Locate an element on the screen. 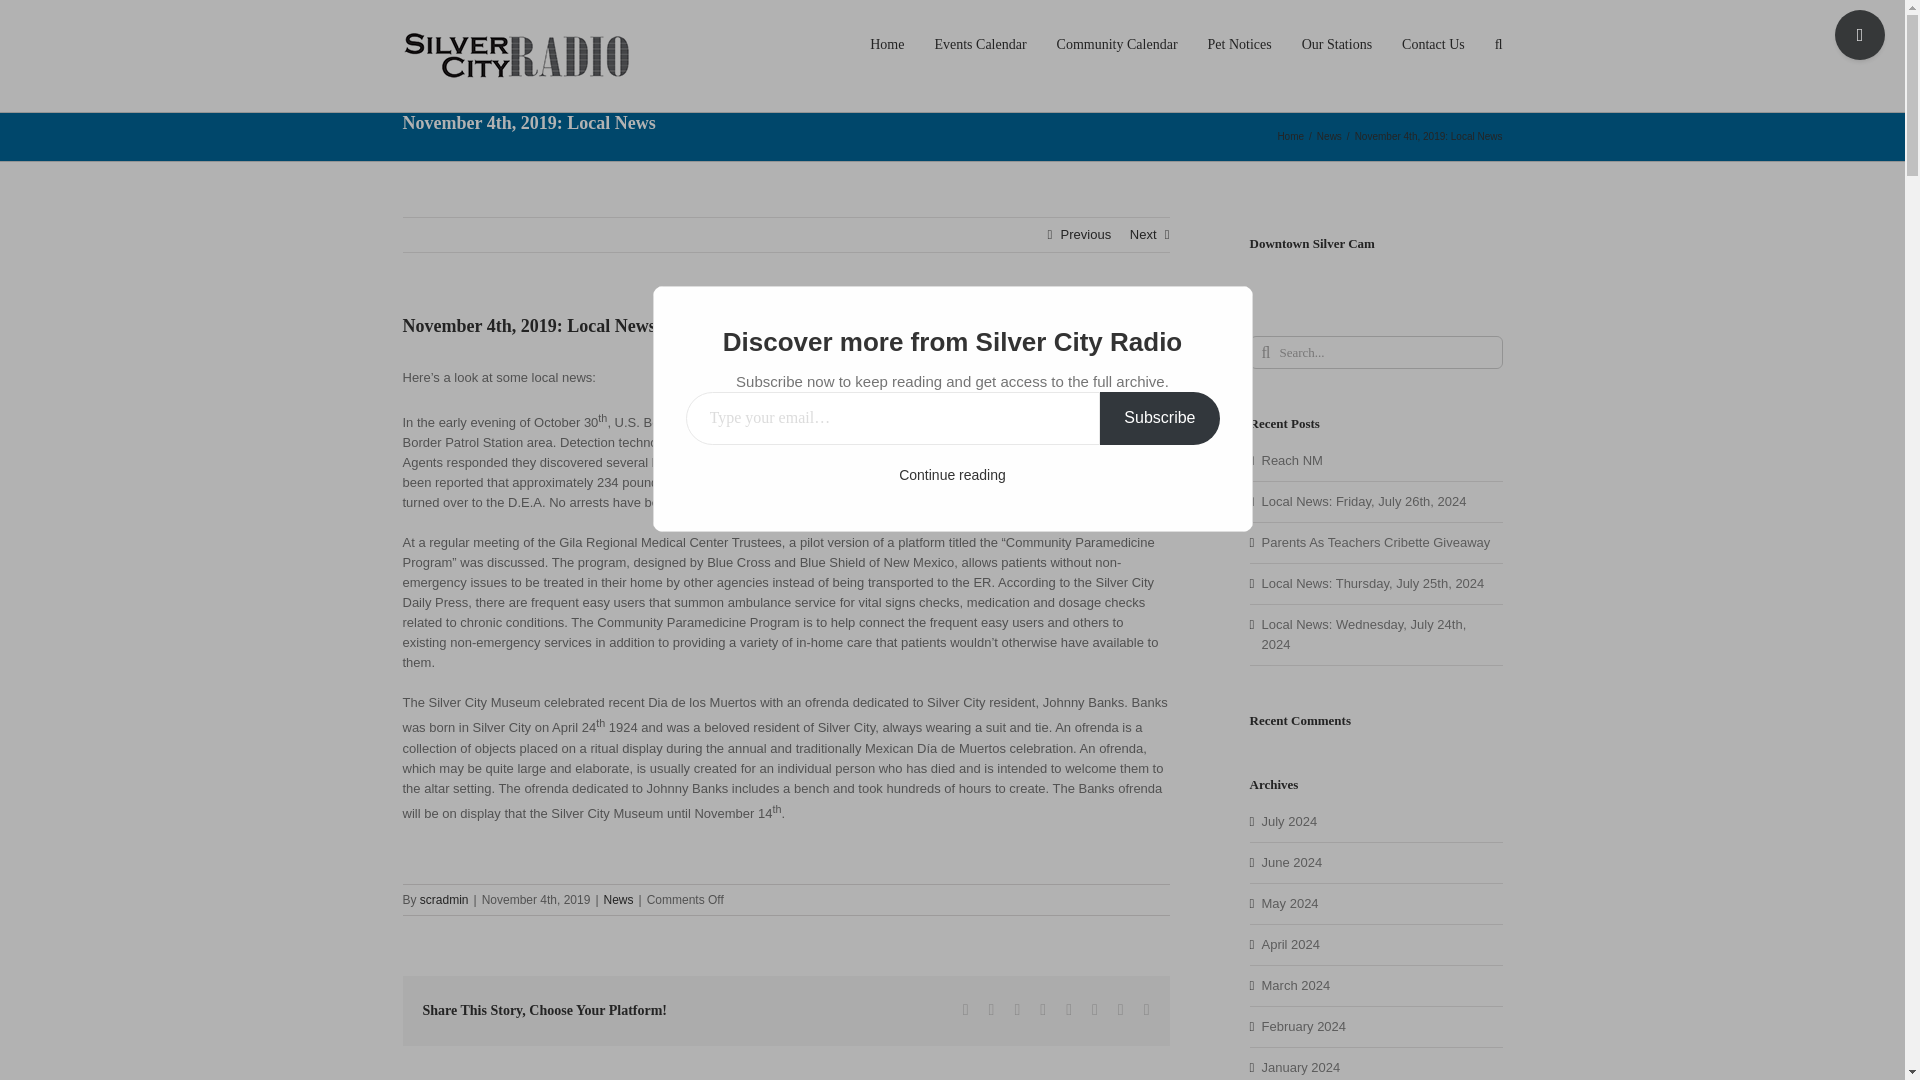 Image resolution: width=1920 pixels, height=1080 pixels. News is located at coordinates (1330, 136).